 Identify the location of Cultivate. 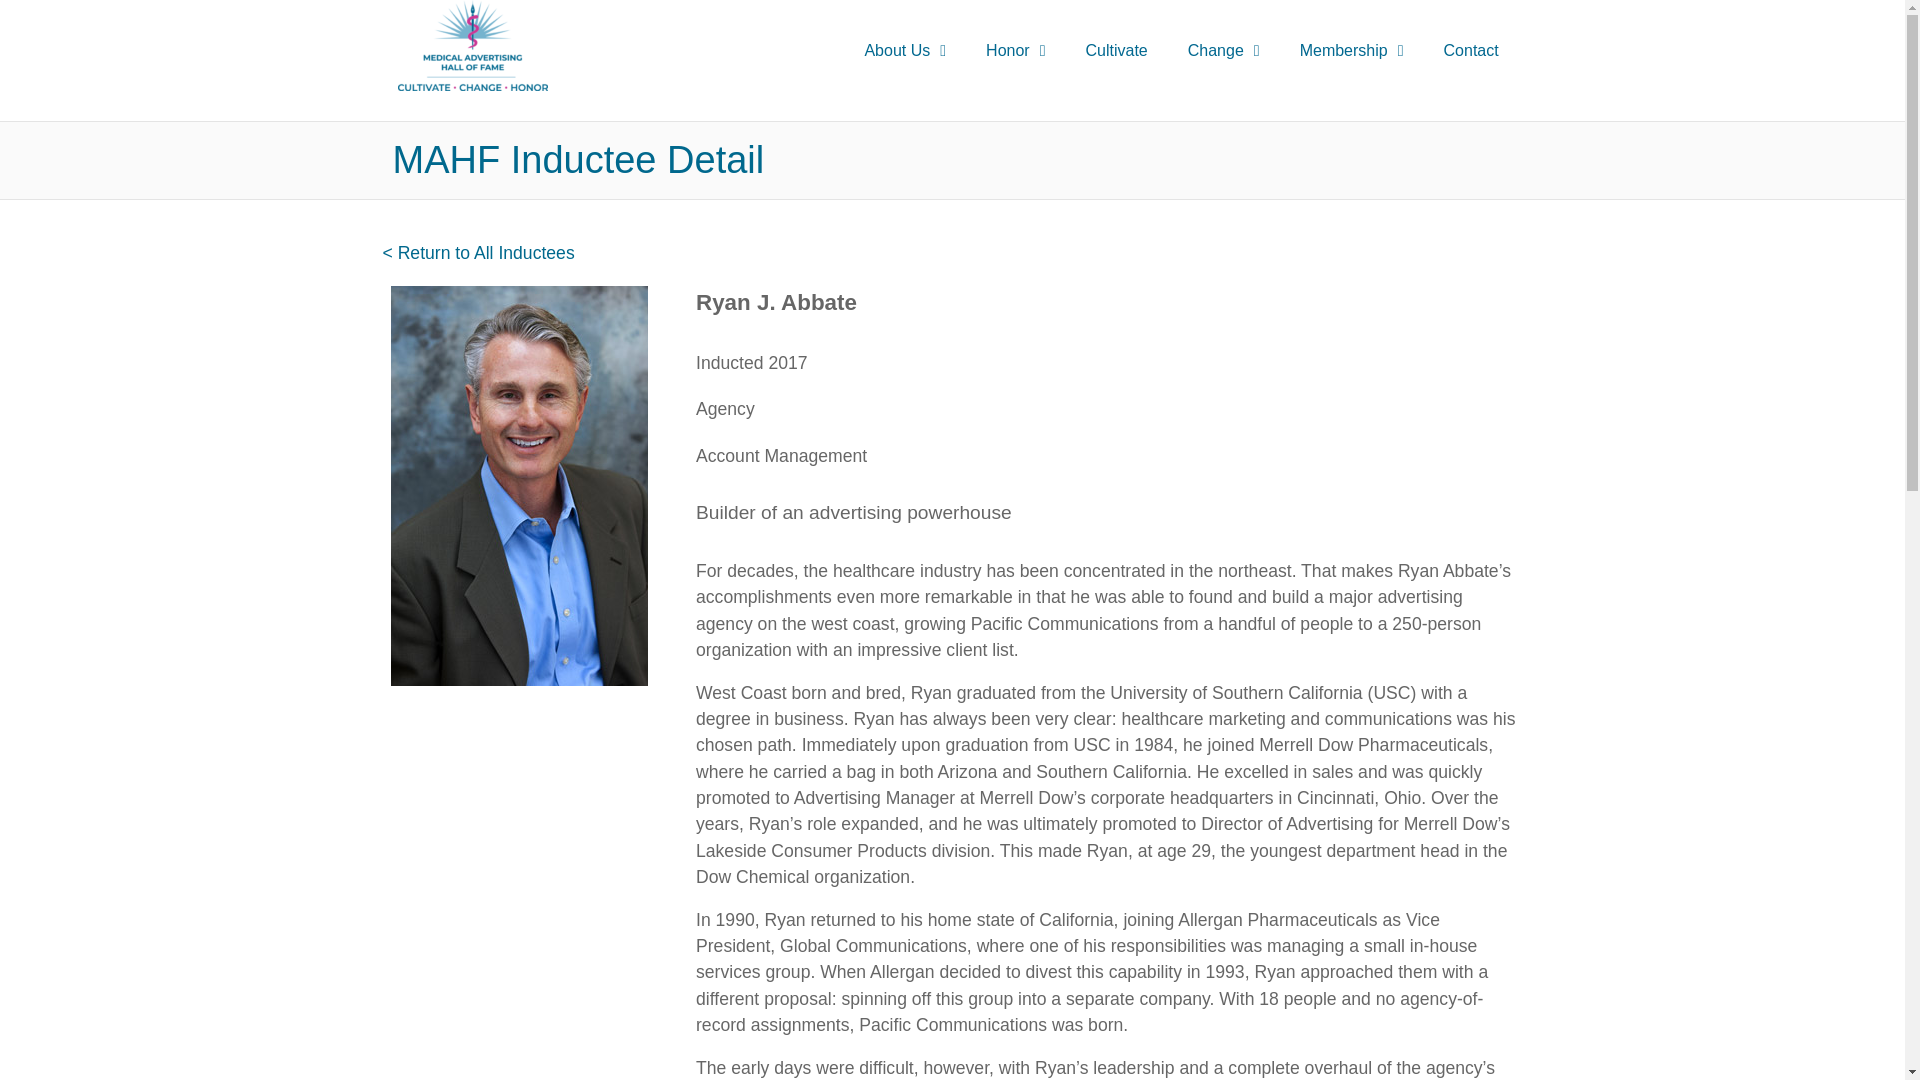
(1116, 51).